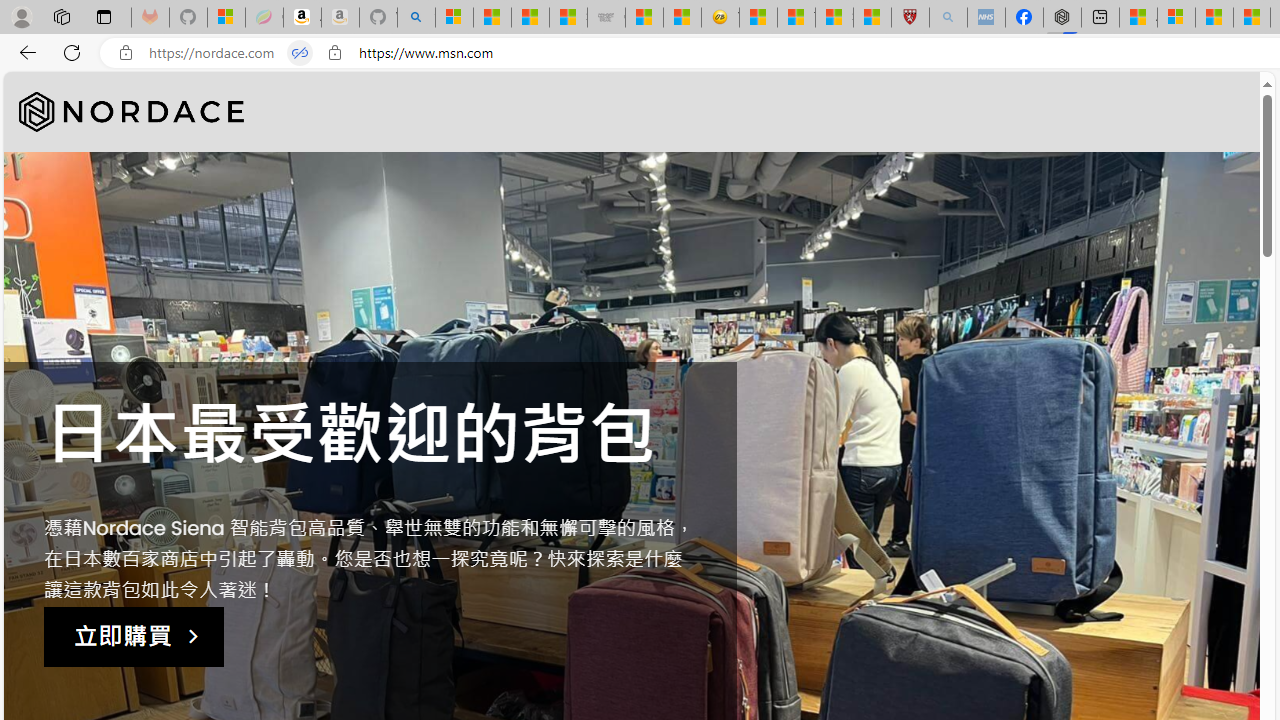  What do you see at coordinates (568, 18) in the screenshot?
I see `Stocks - MSN` at bounding box center [568, 18].